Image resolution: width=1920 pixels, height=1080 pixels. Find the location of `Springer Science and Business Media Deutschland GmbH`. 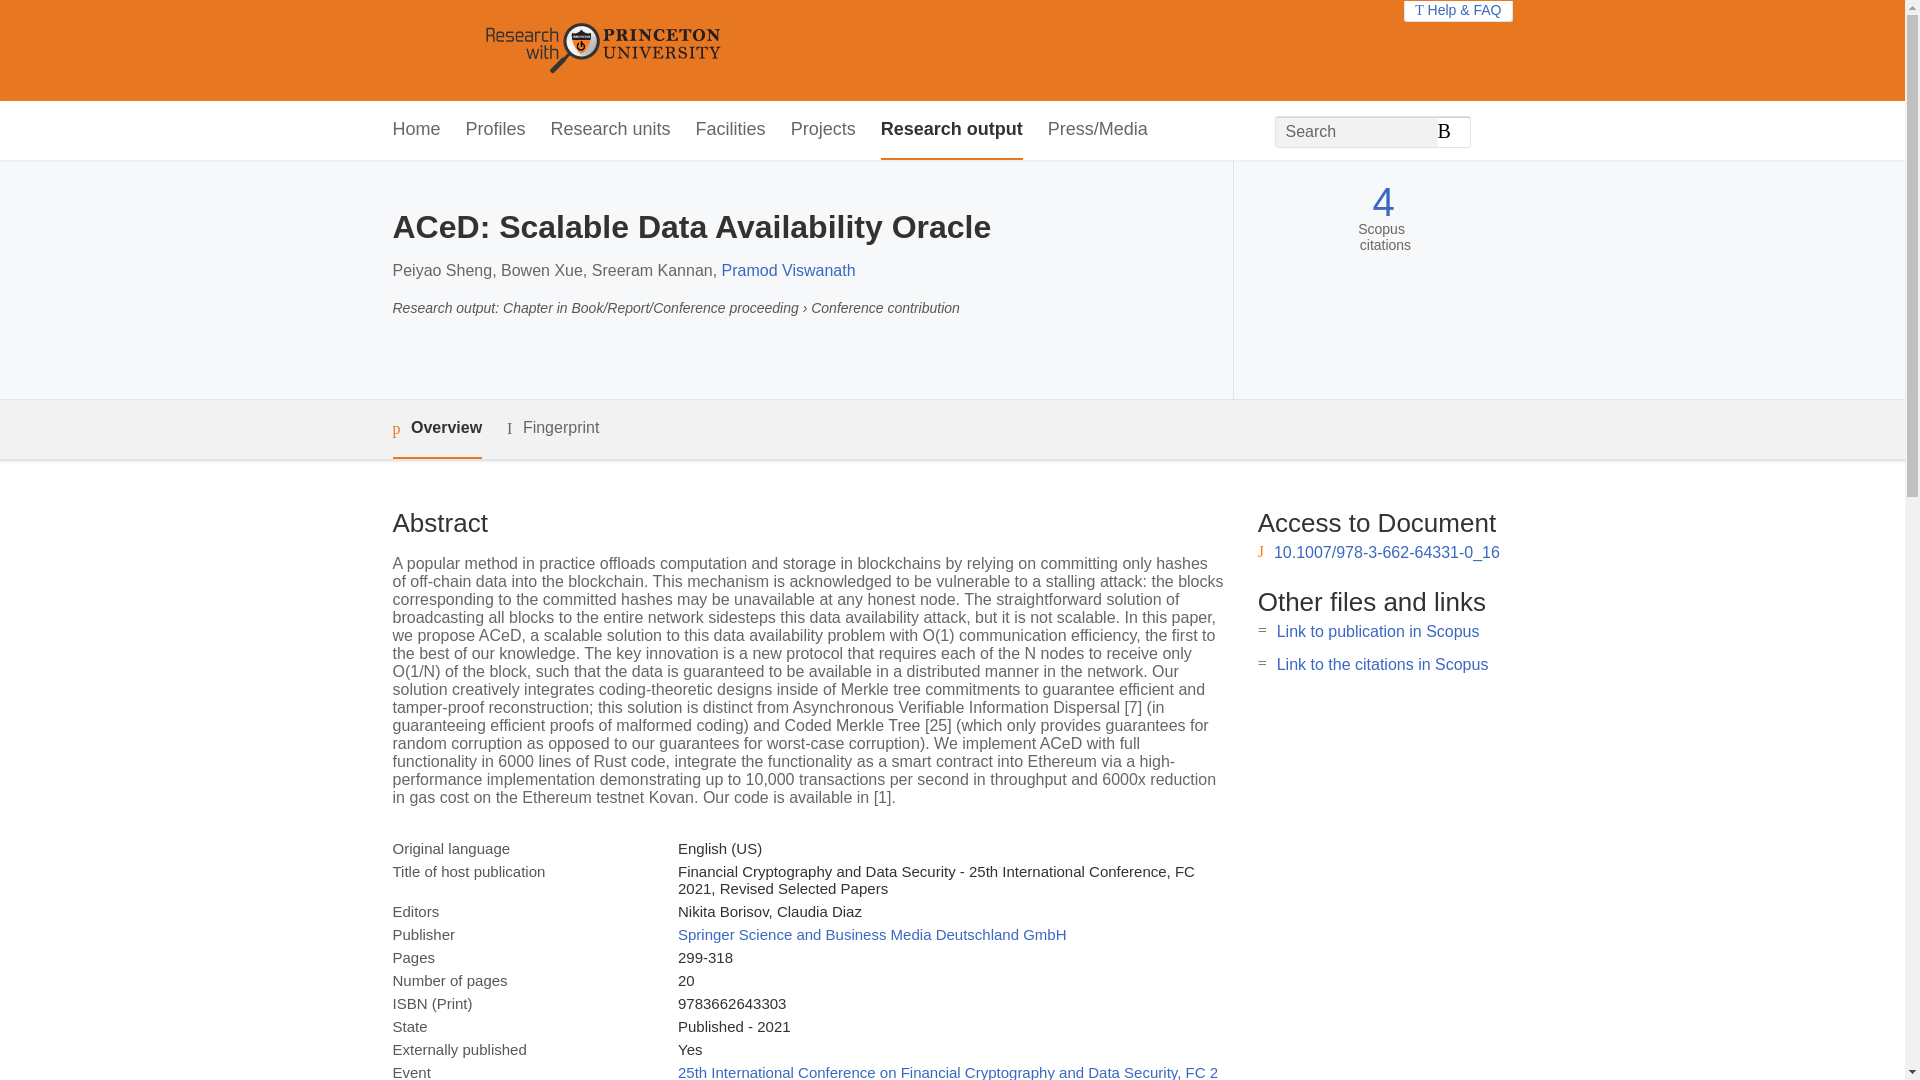

Springer Science and Business Media Deutschland GmbH is located at coordinates (872, 934).